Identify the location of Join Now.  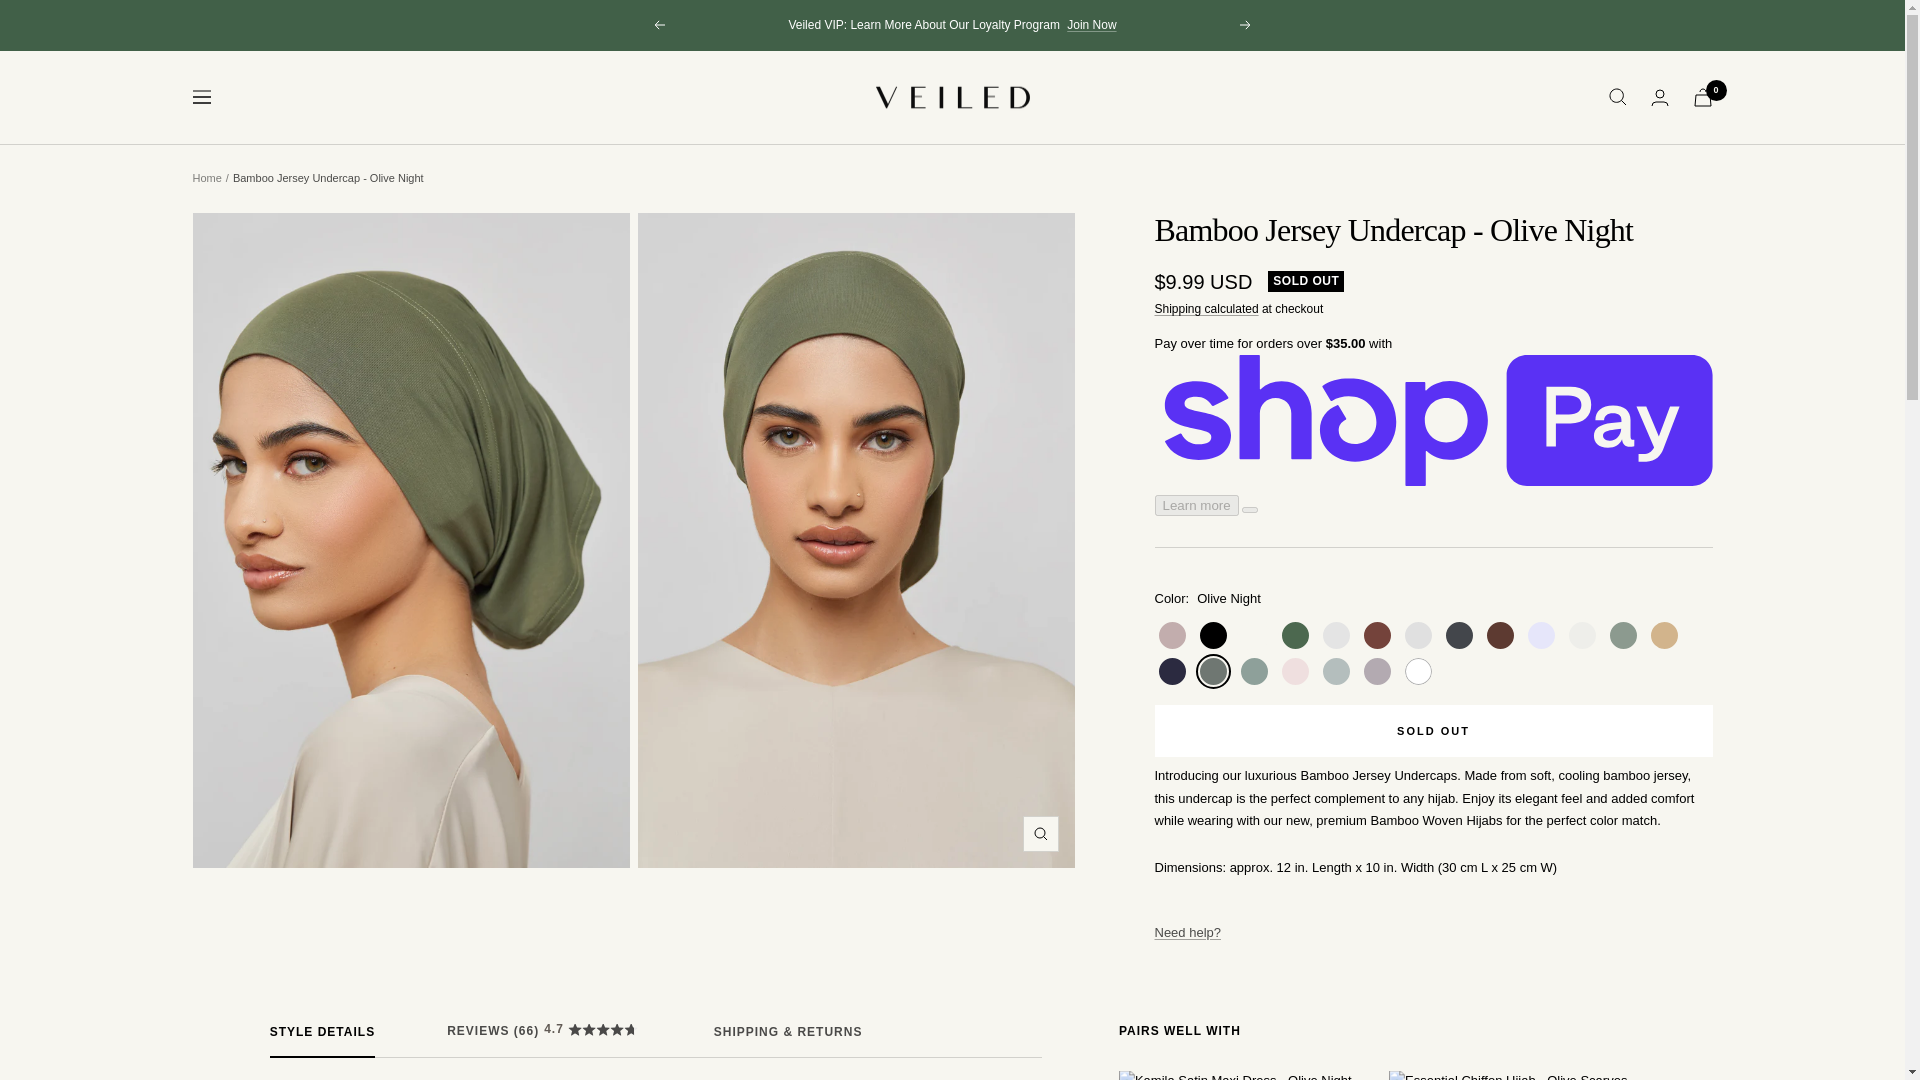
(1091, 25).